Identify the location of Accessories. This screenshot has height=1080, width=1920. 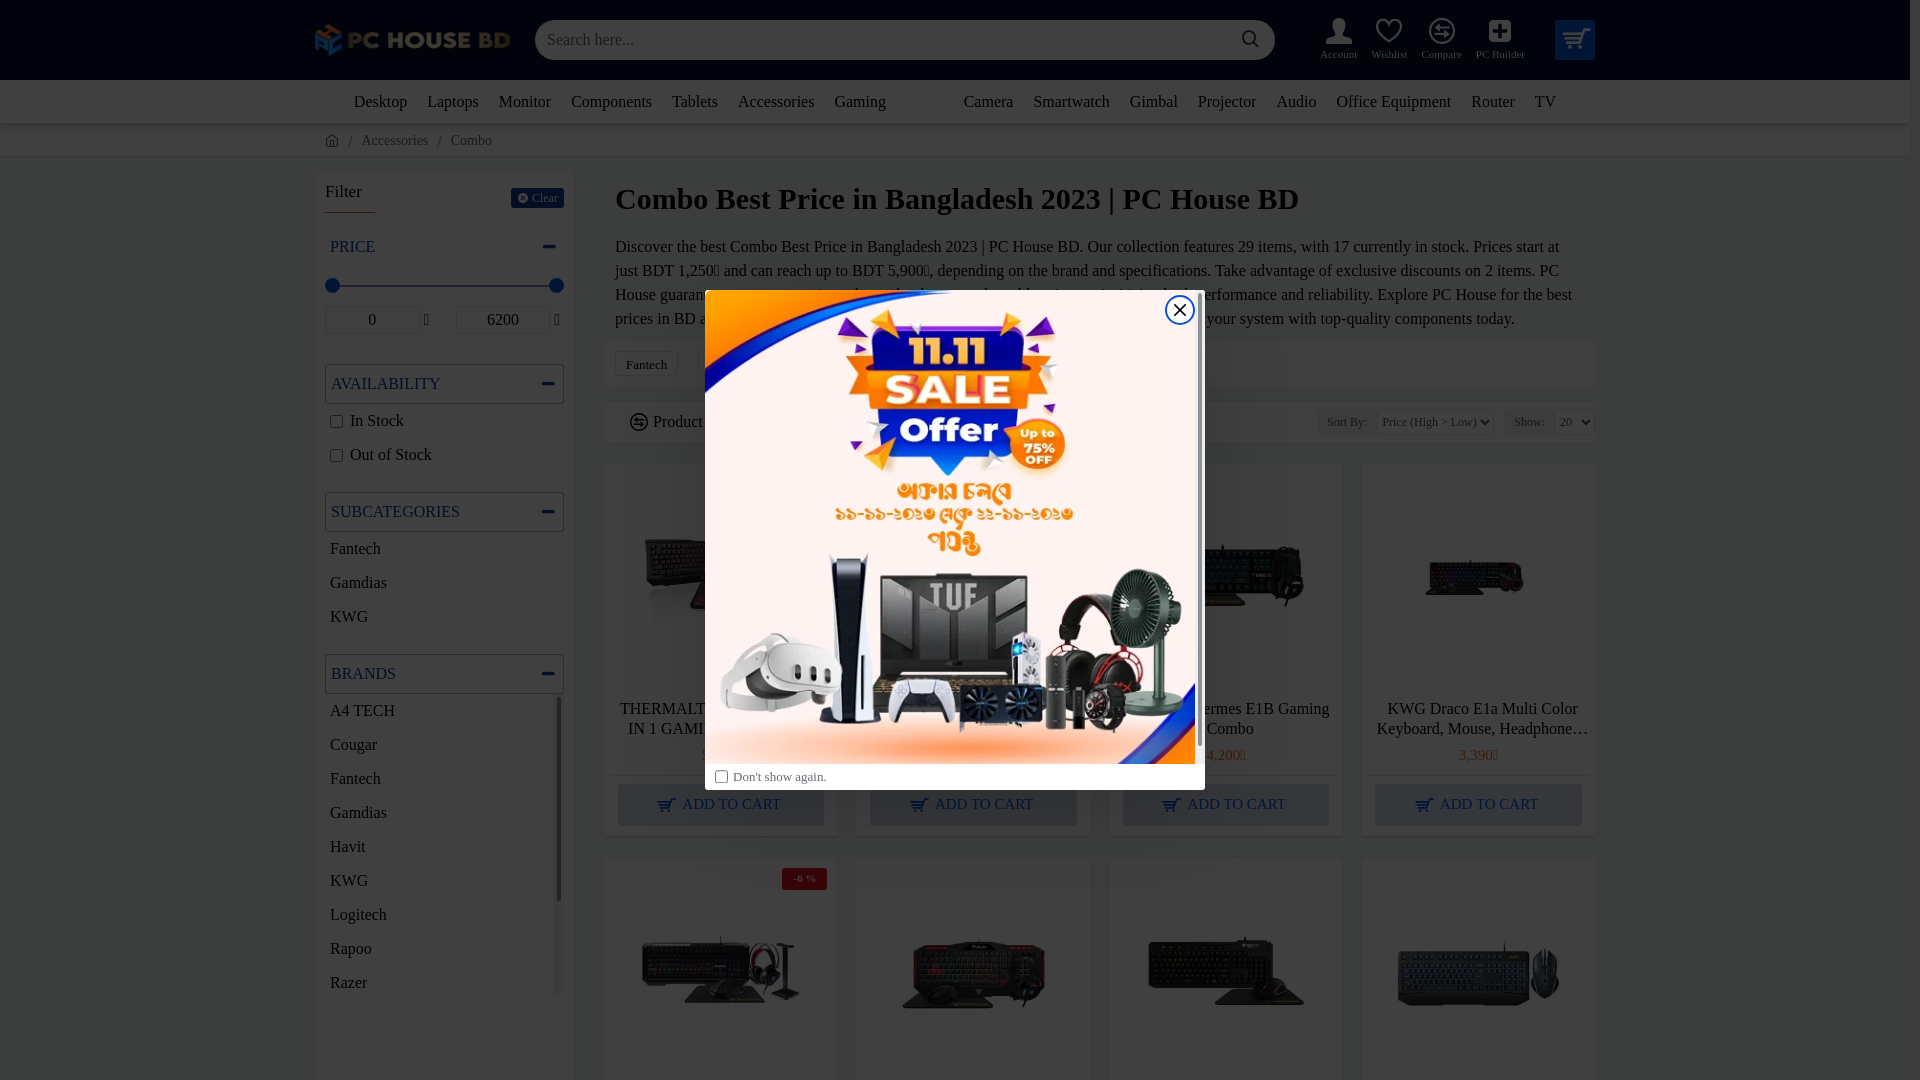
(394, 140).